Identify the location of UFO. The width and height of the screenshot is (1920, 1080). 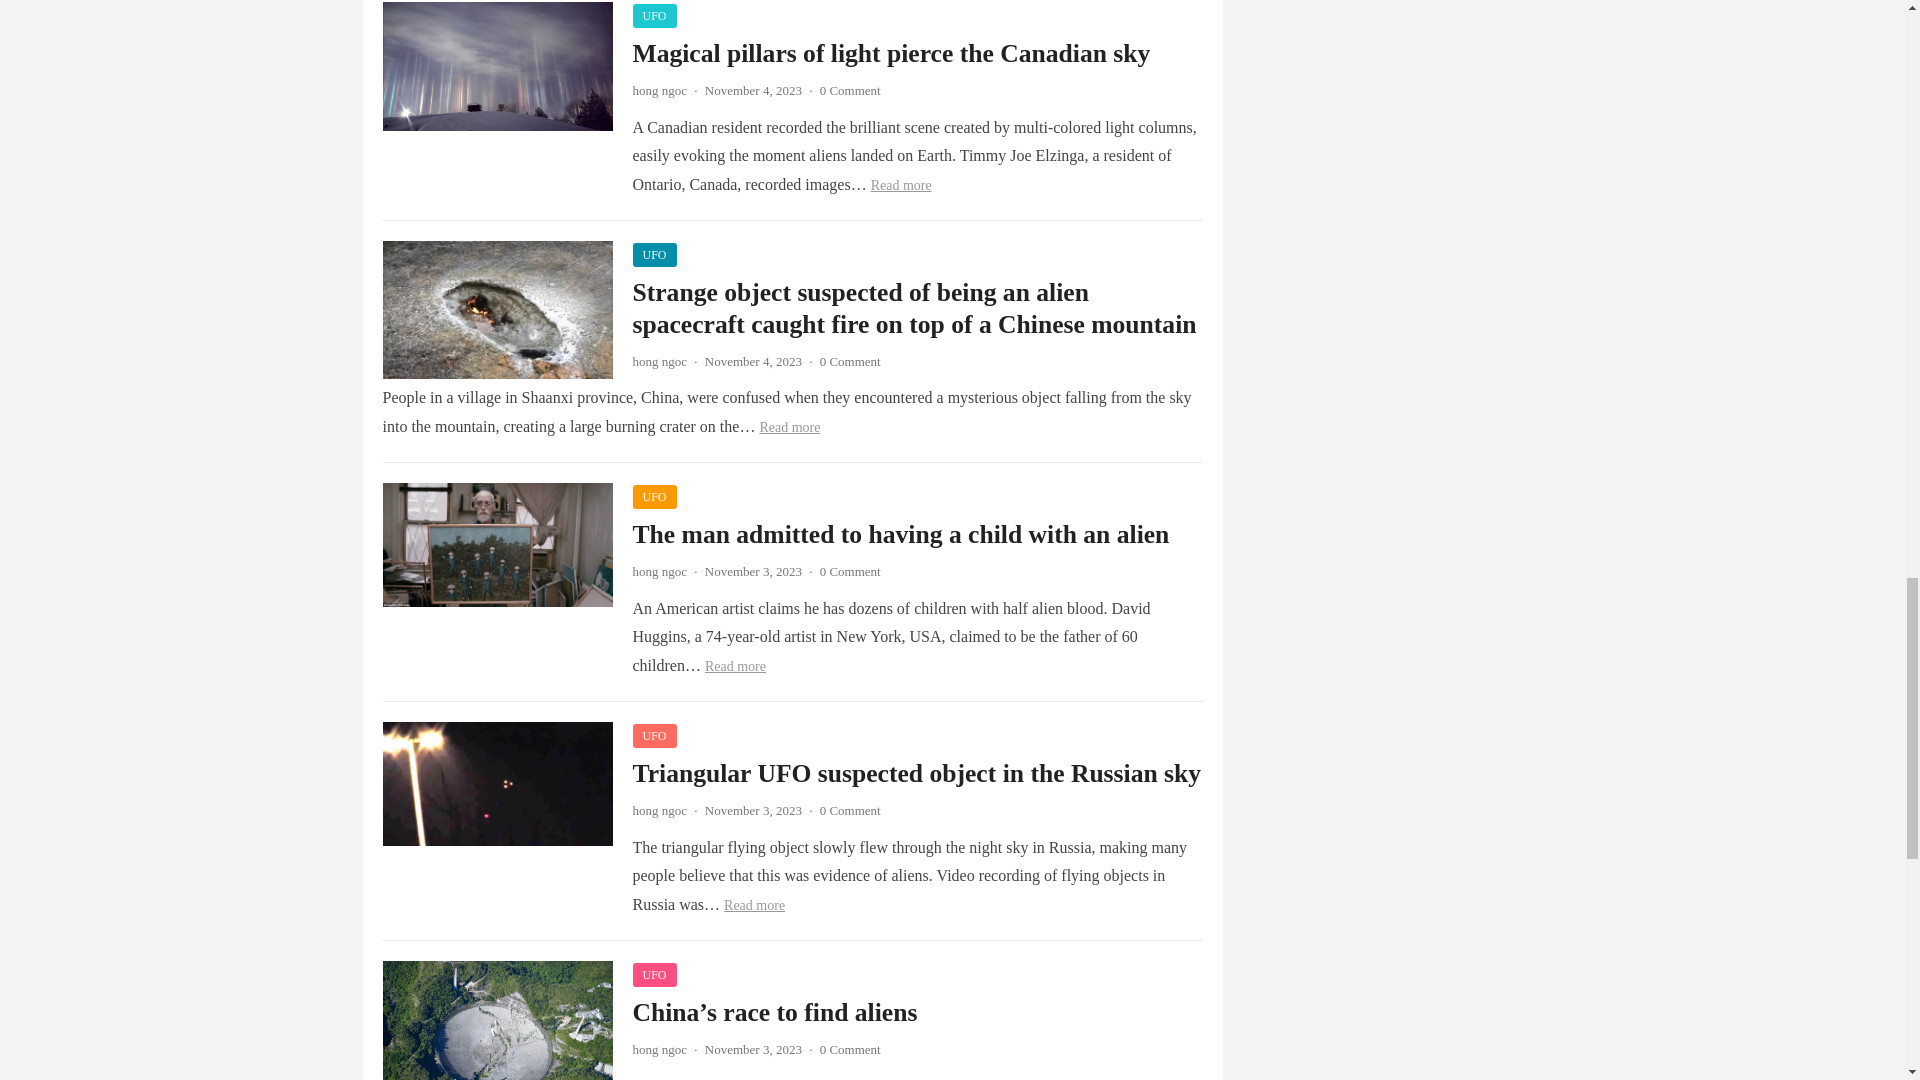
(653, 254).